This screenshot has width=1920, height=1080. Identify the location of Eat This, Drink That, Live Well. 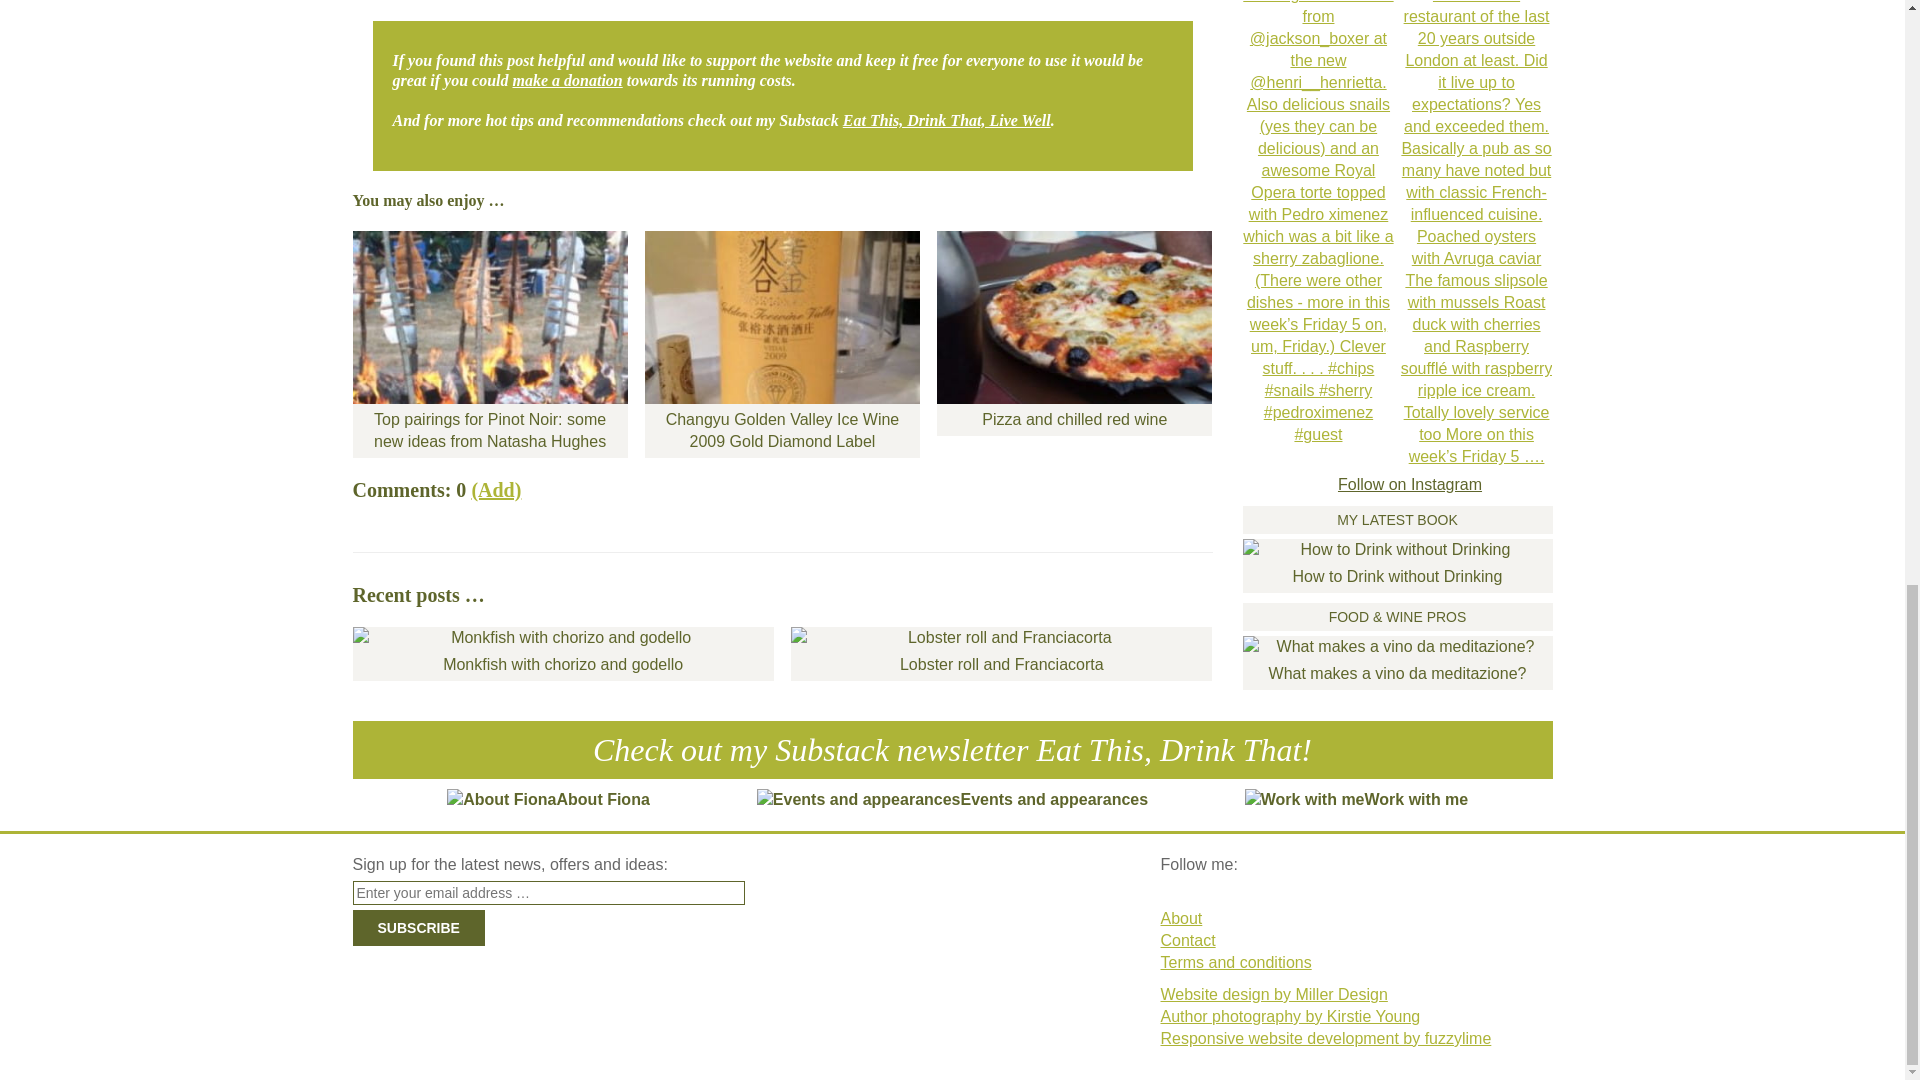
(946, 120).